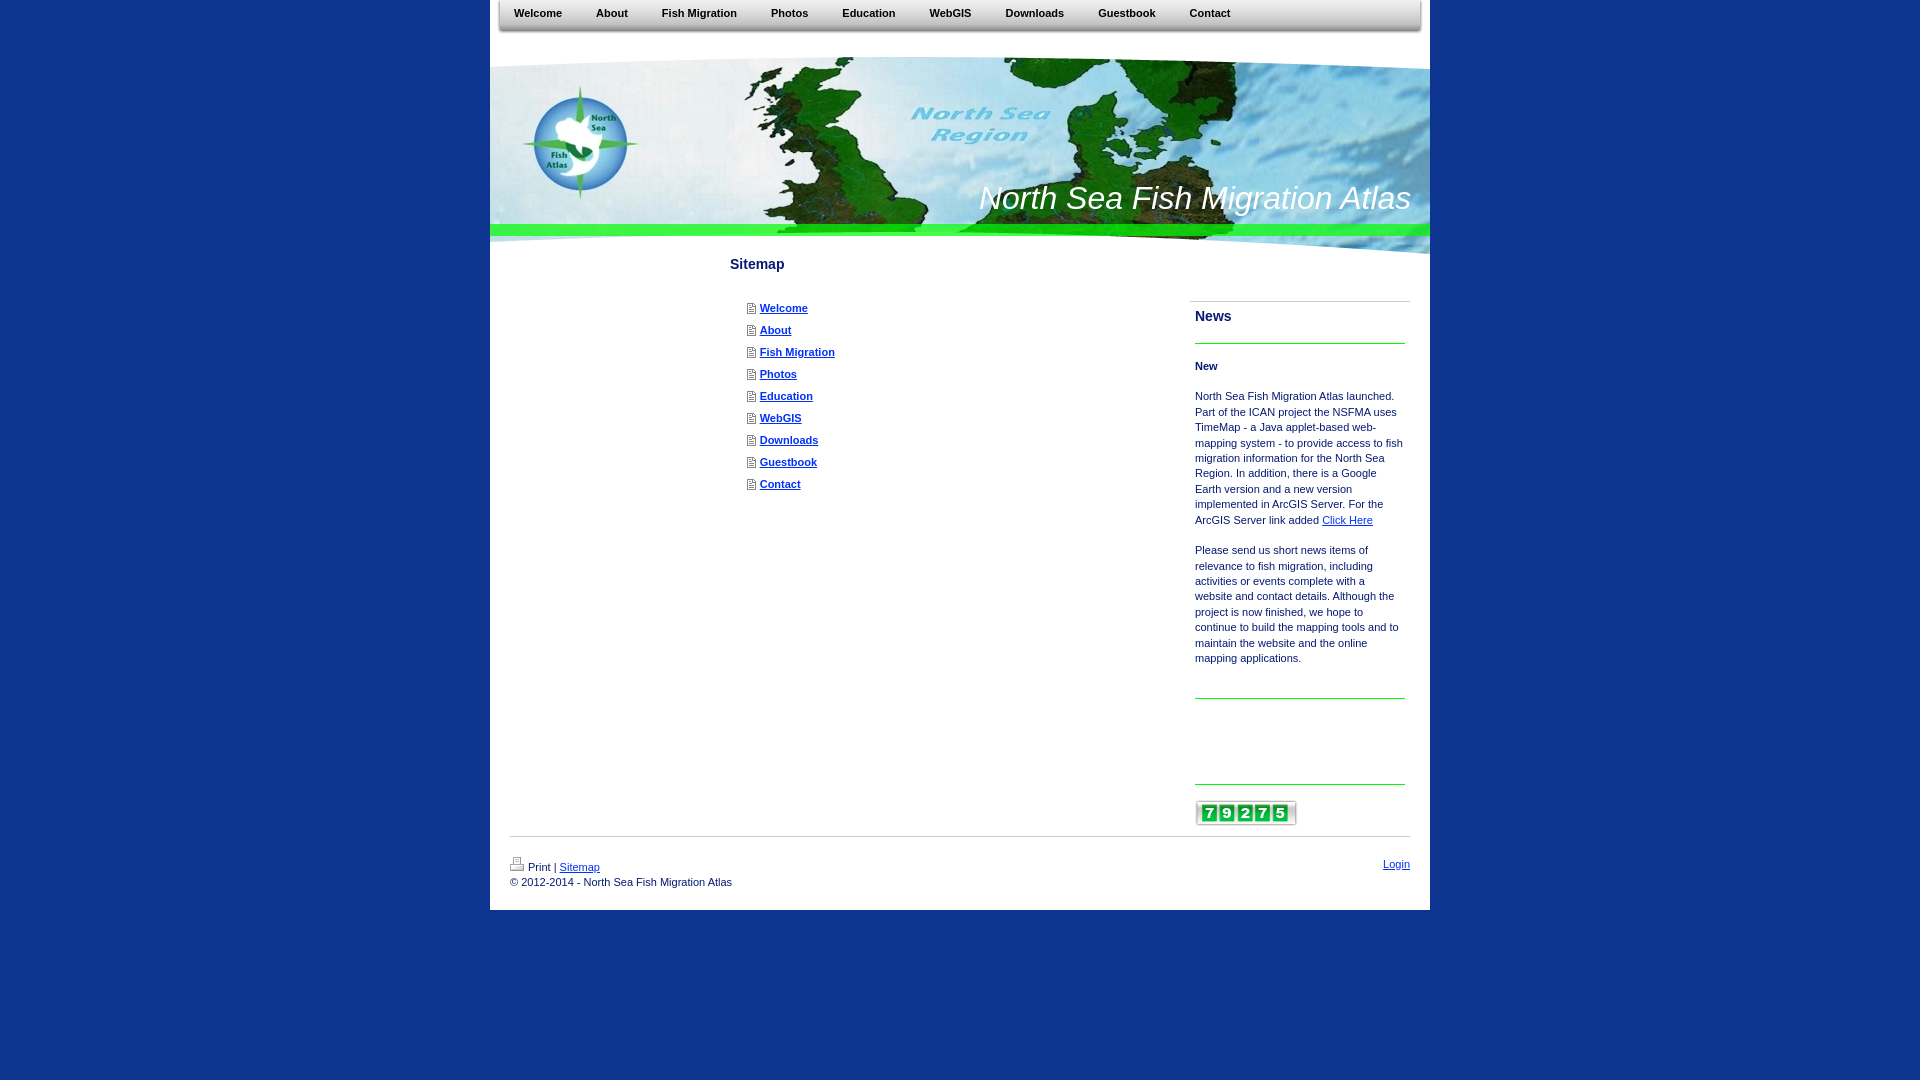  What do you see at coordinates (1034, 12) in the screenshot?
I see `Downloads` at bounding box center [1034, 12].